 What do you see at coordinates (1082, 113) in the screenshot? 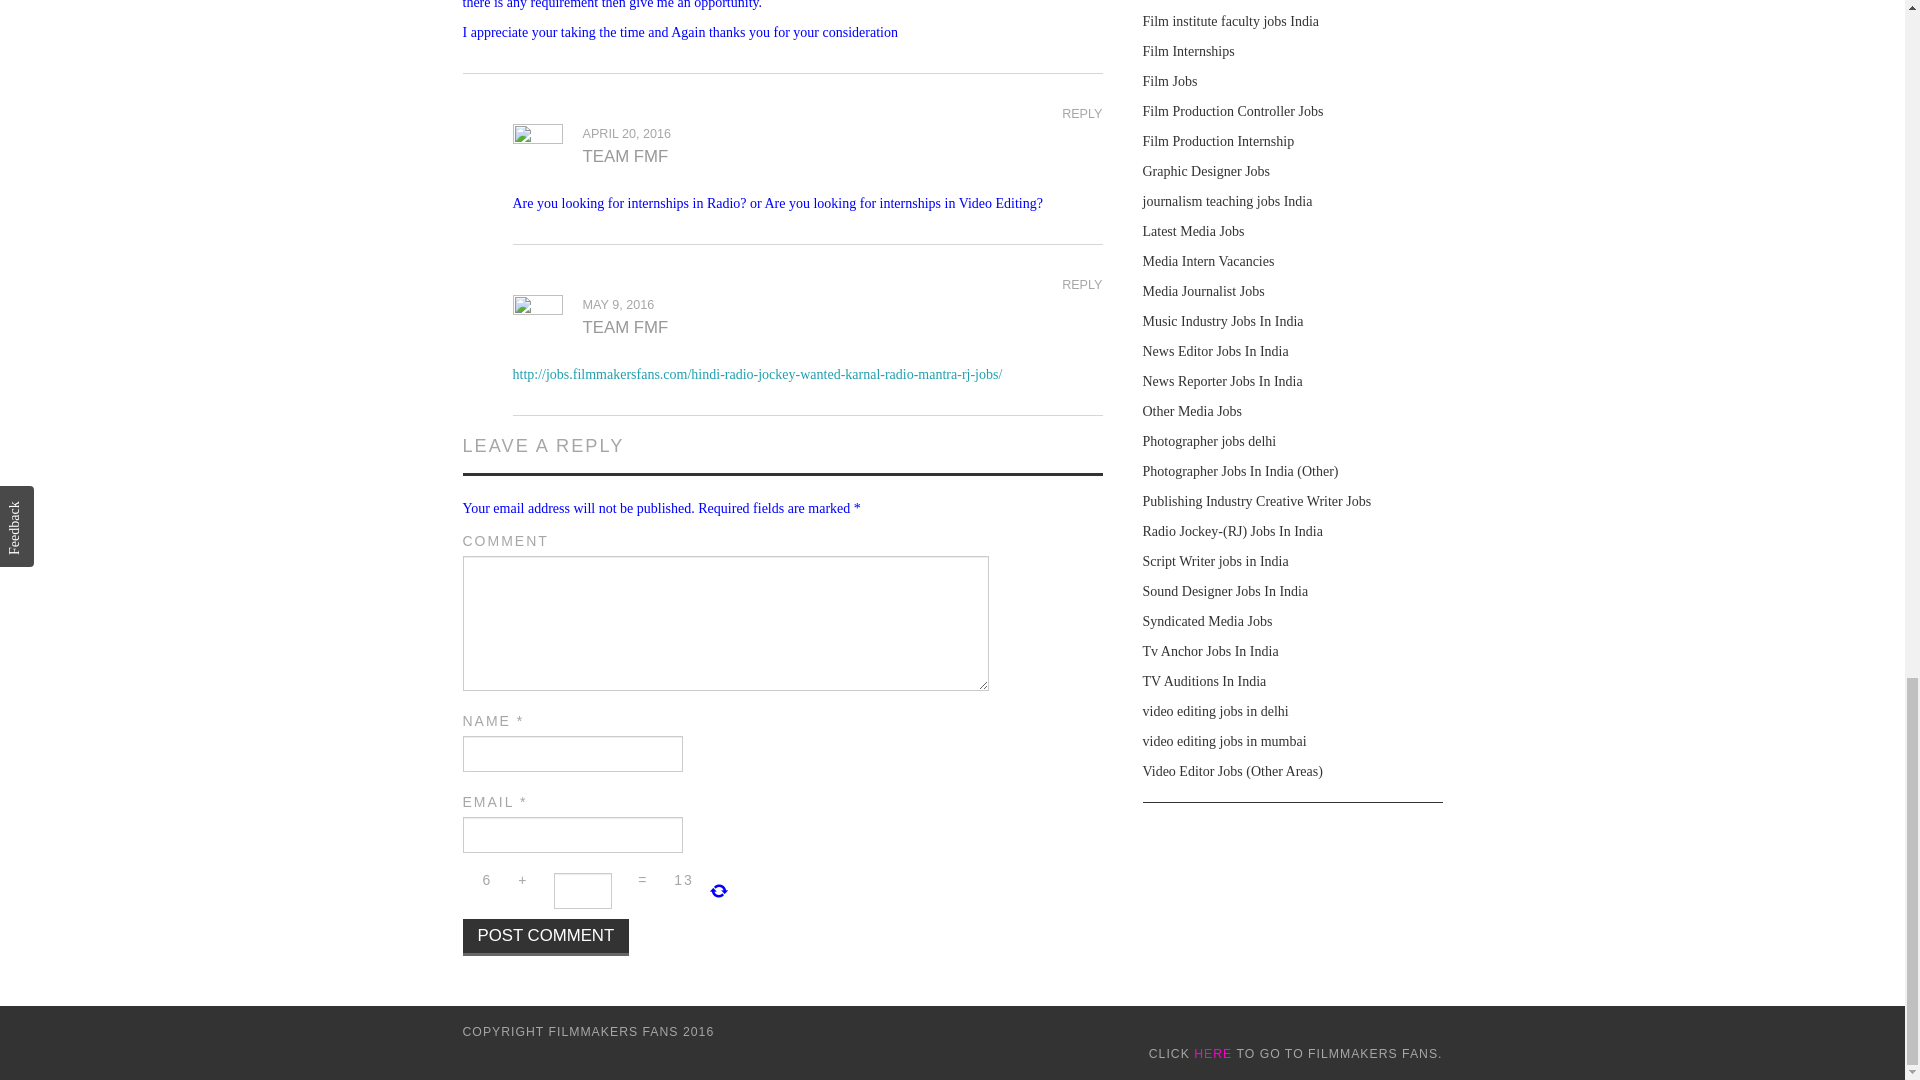
I see `REPLY` at bounding box center [1082, 113].